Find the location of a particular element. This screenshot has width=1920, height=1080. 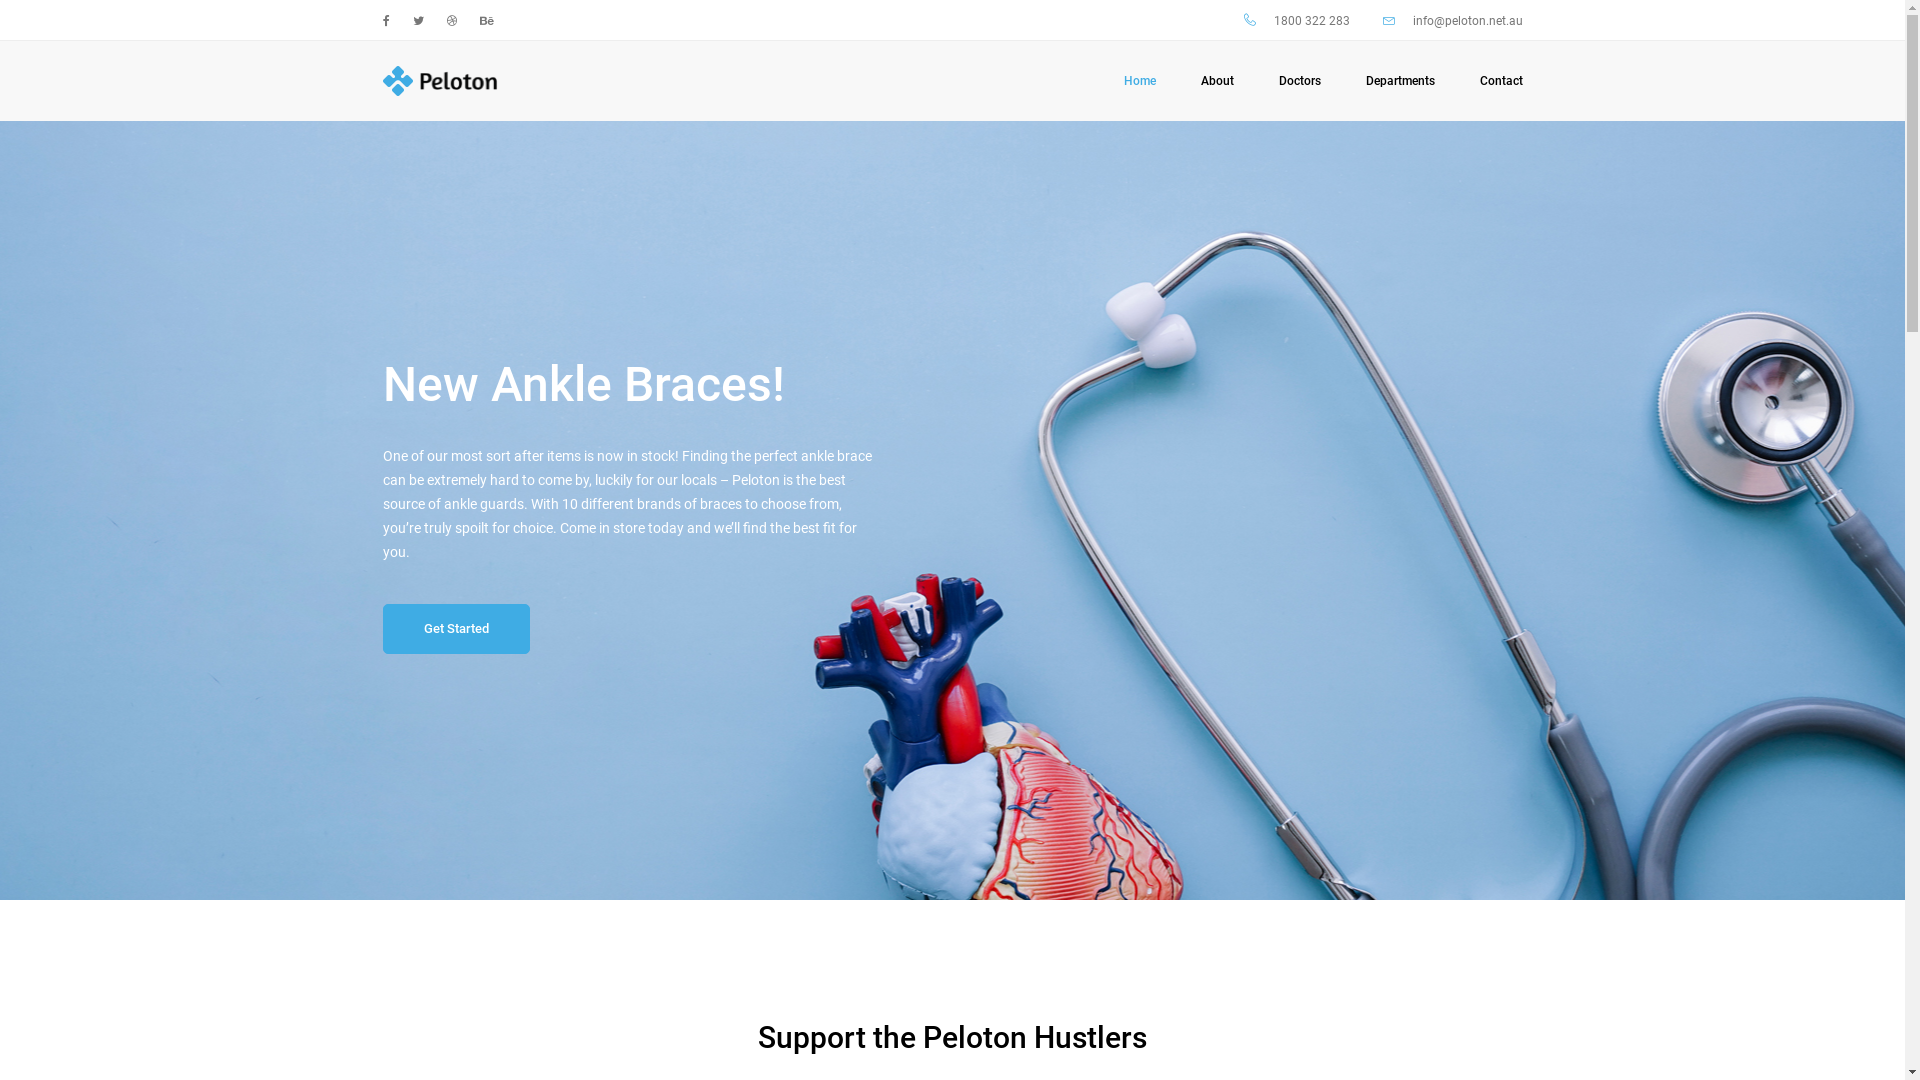

info@peloton.net.au is located at coordinates (1452, 21).